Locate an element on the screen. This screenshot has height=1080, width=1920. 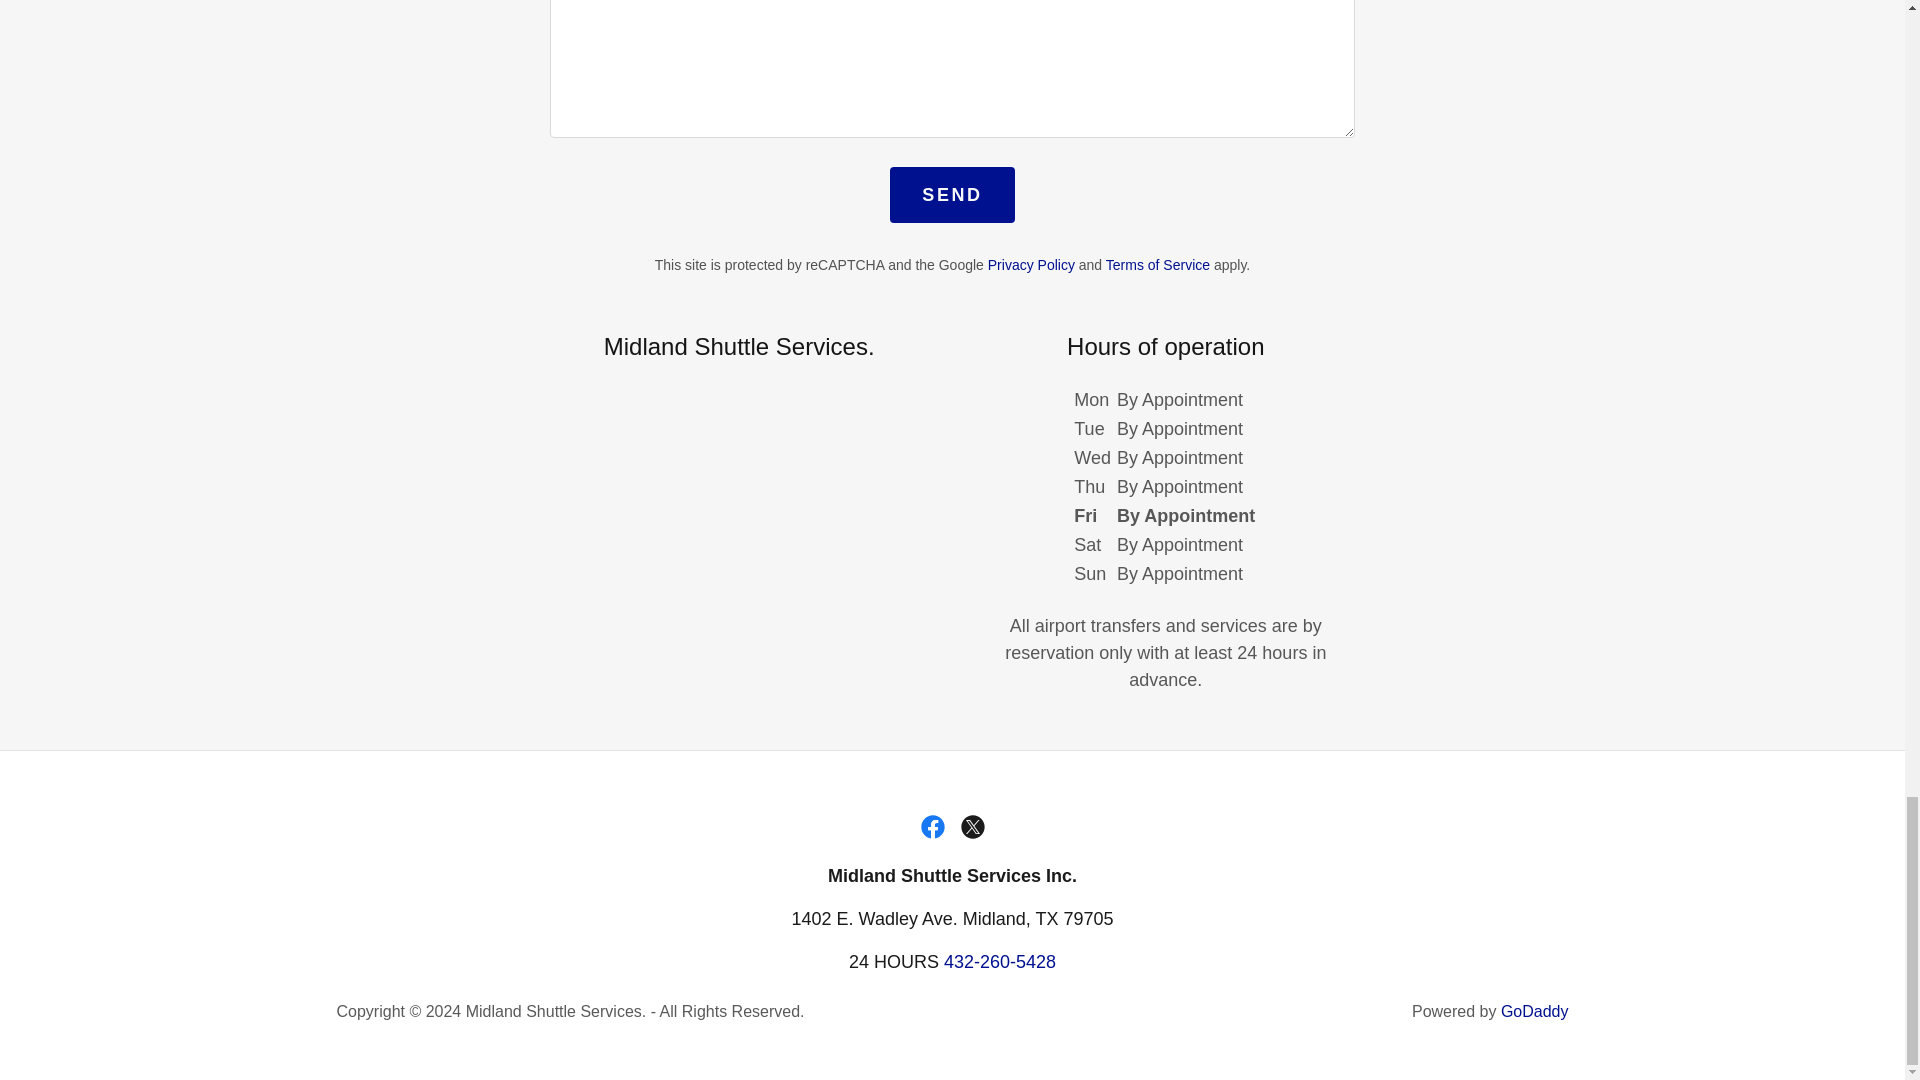
GoDaddy is located at coordinates (1534, 1011).